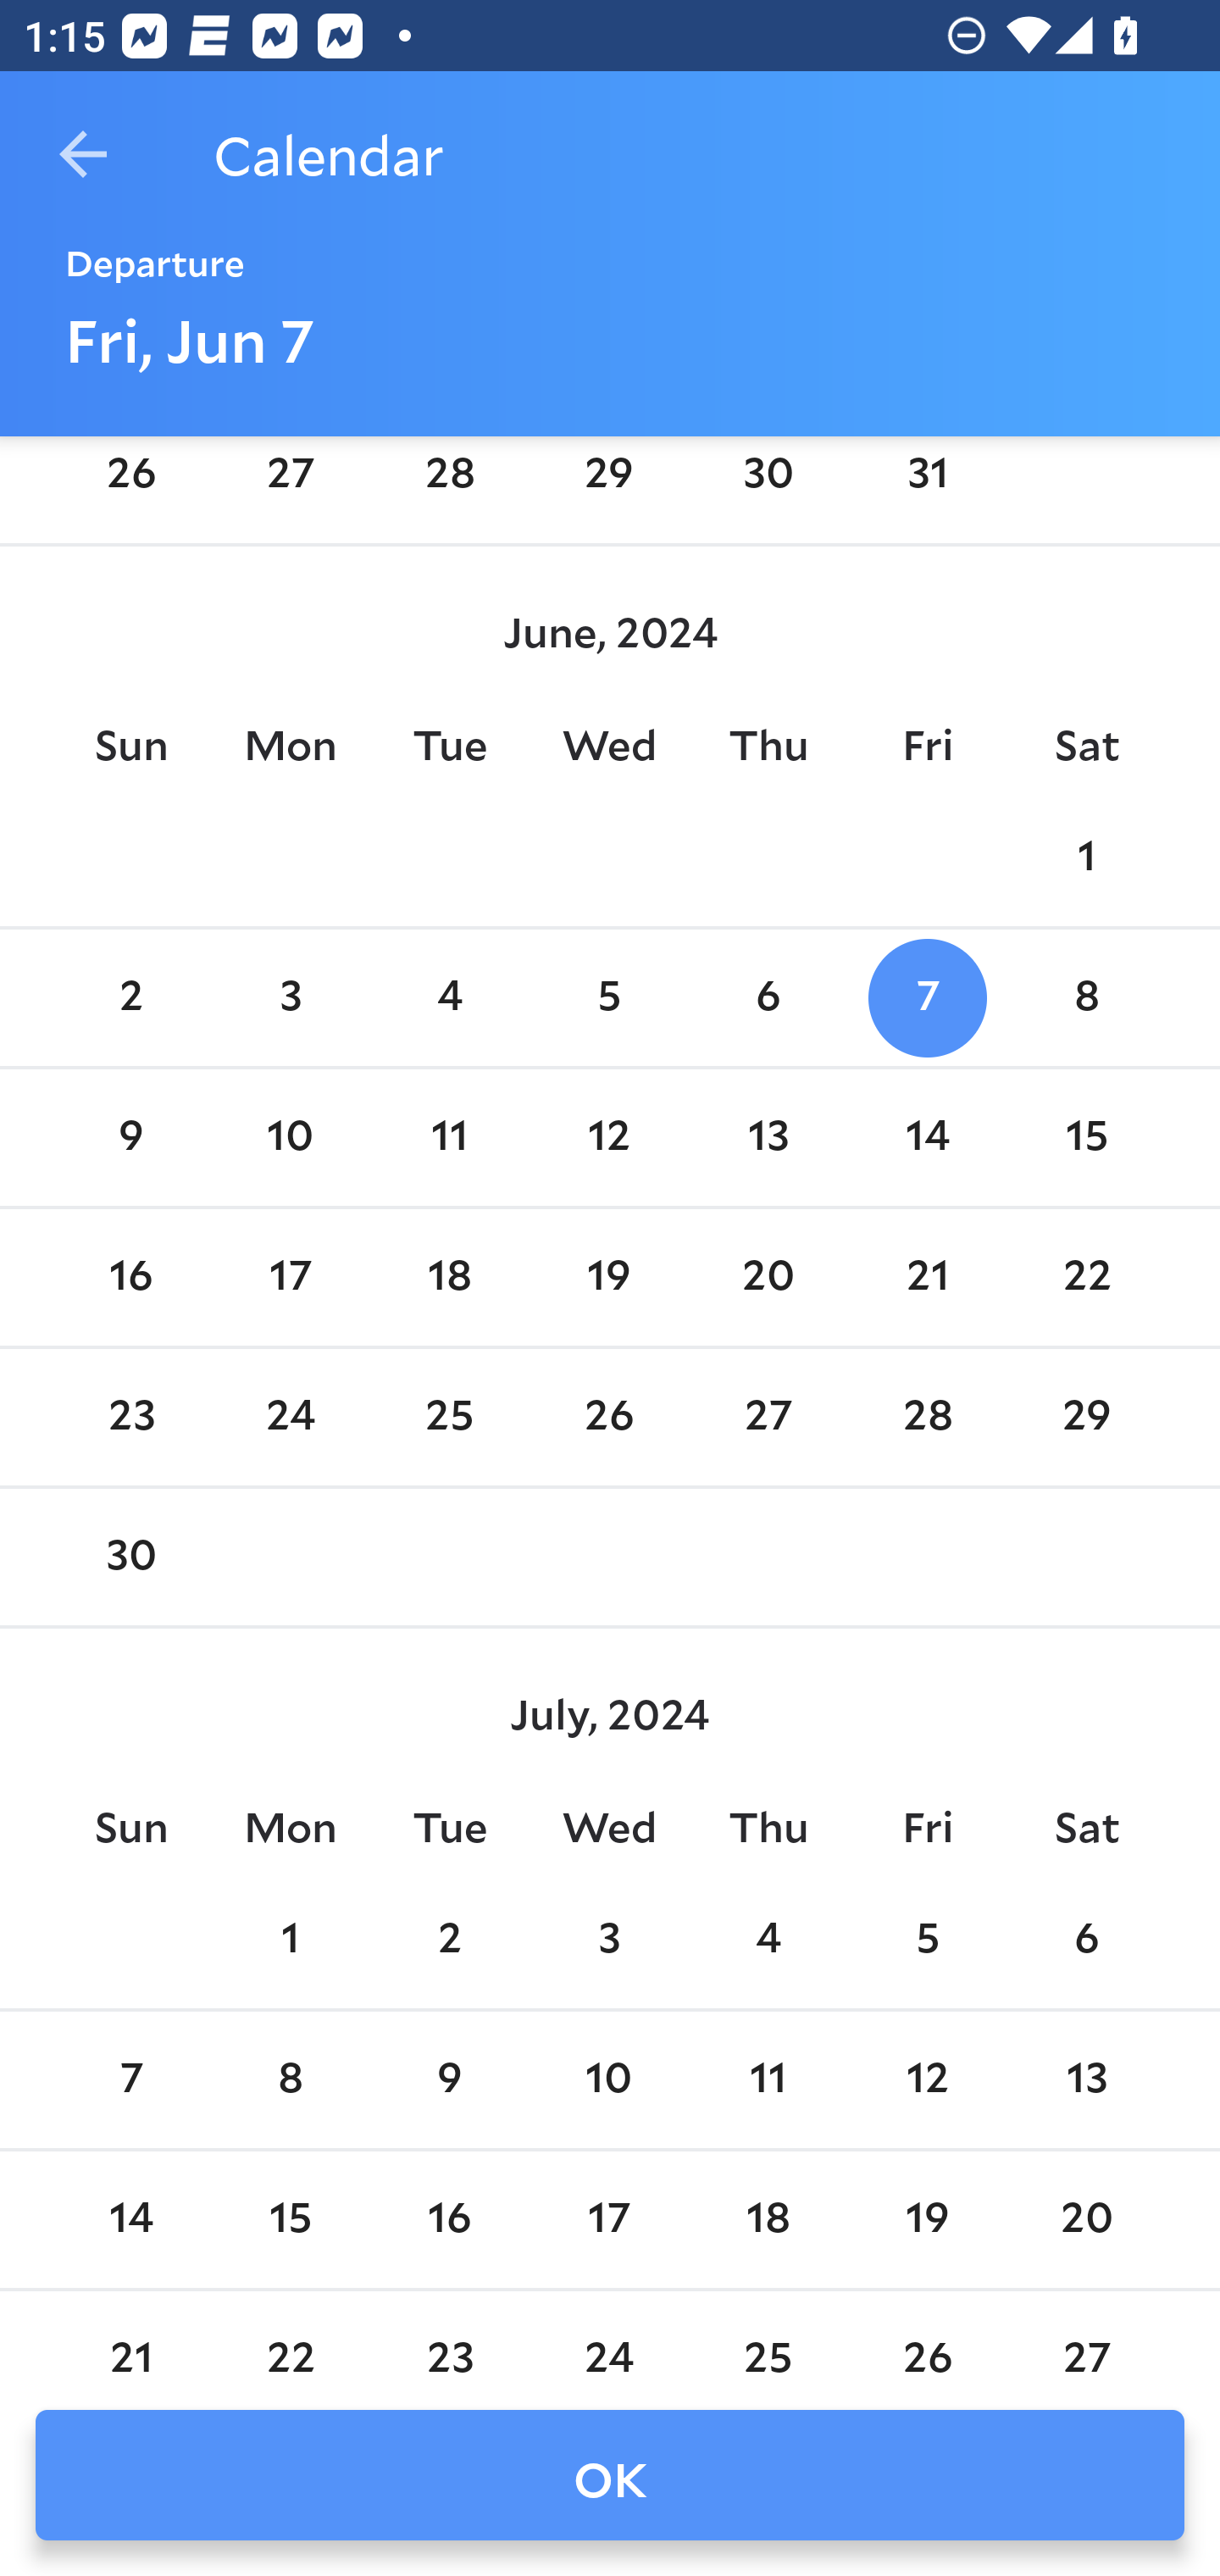 Image resolution: width=1220 pixels, height=2576 pixels. I want to click on 8, so click(1086, 998).